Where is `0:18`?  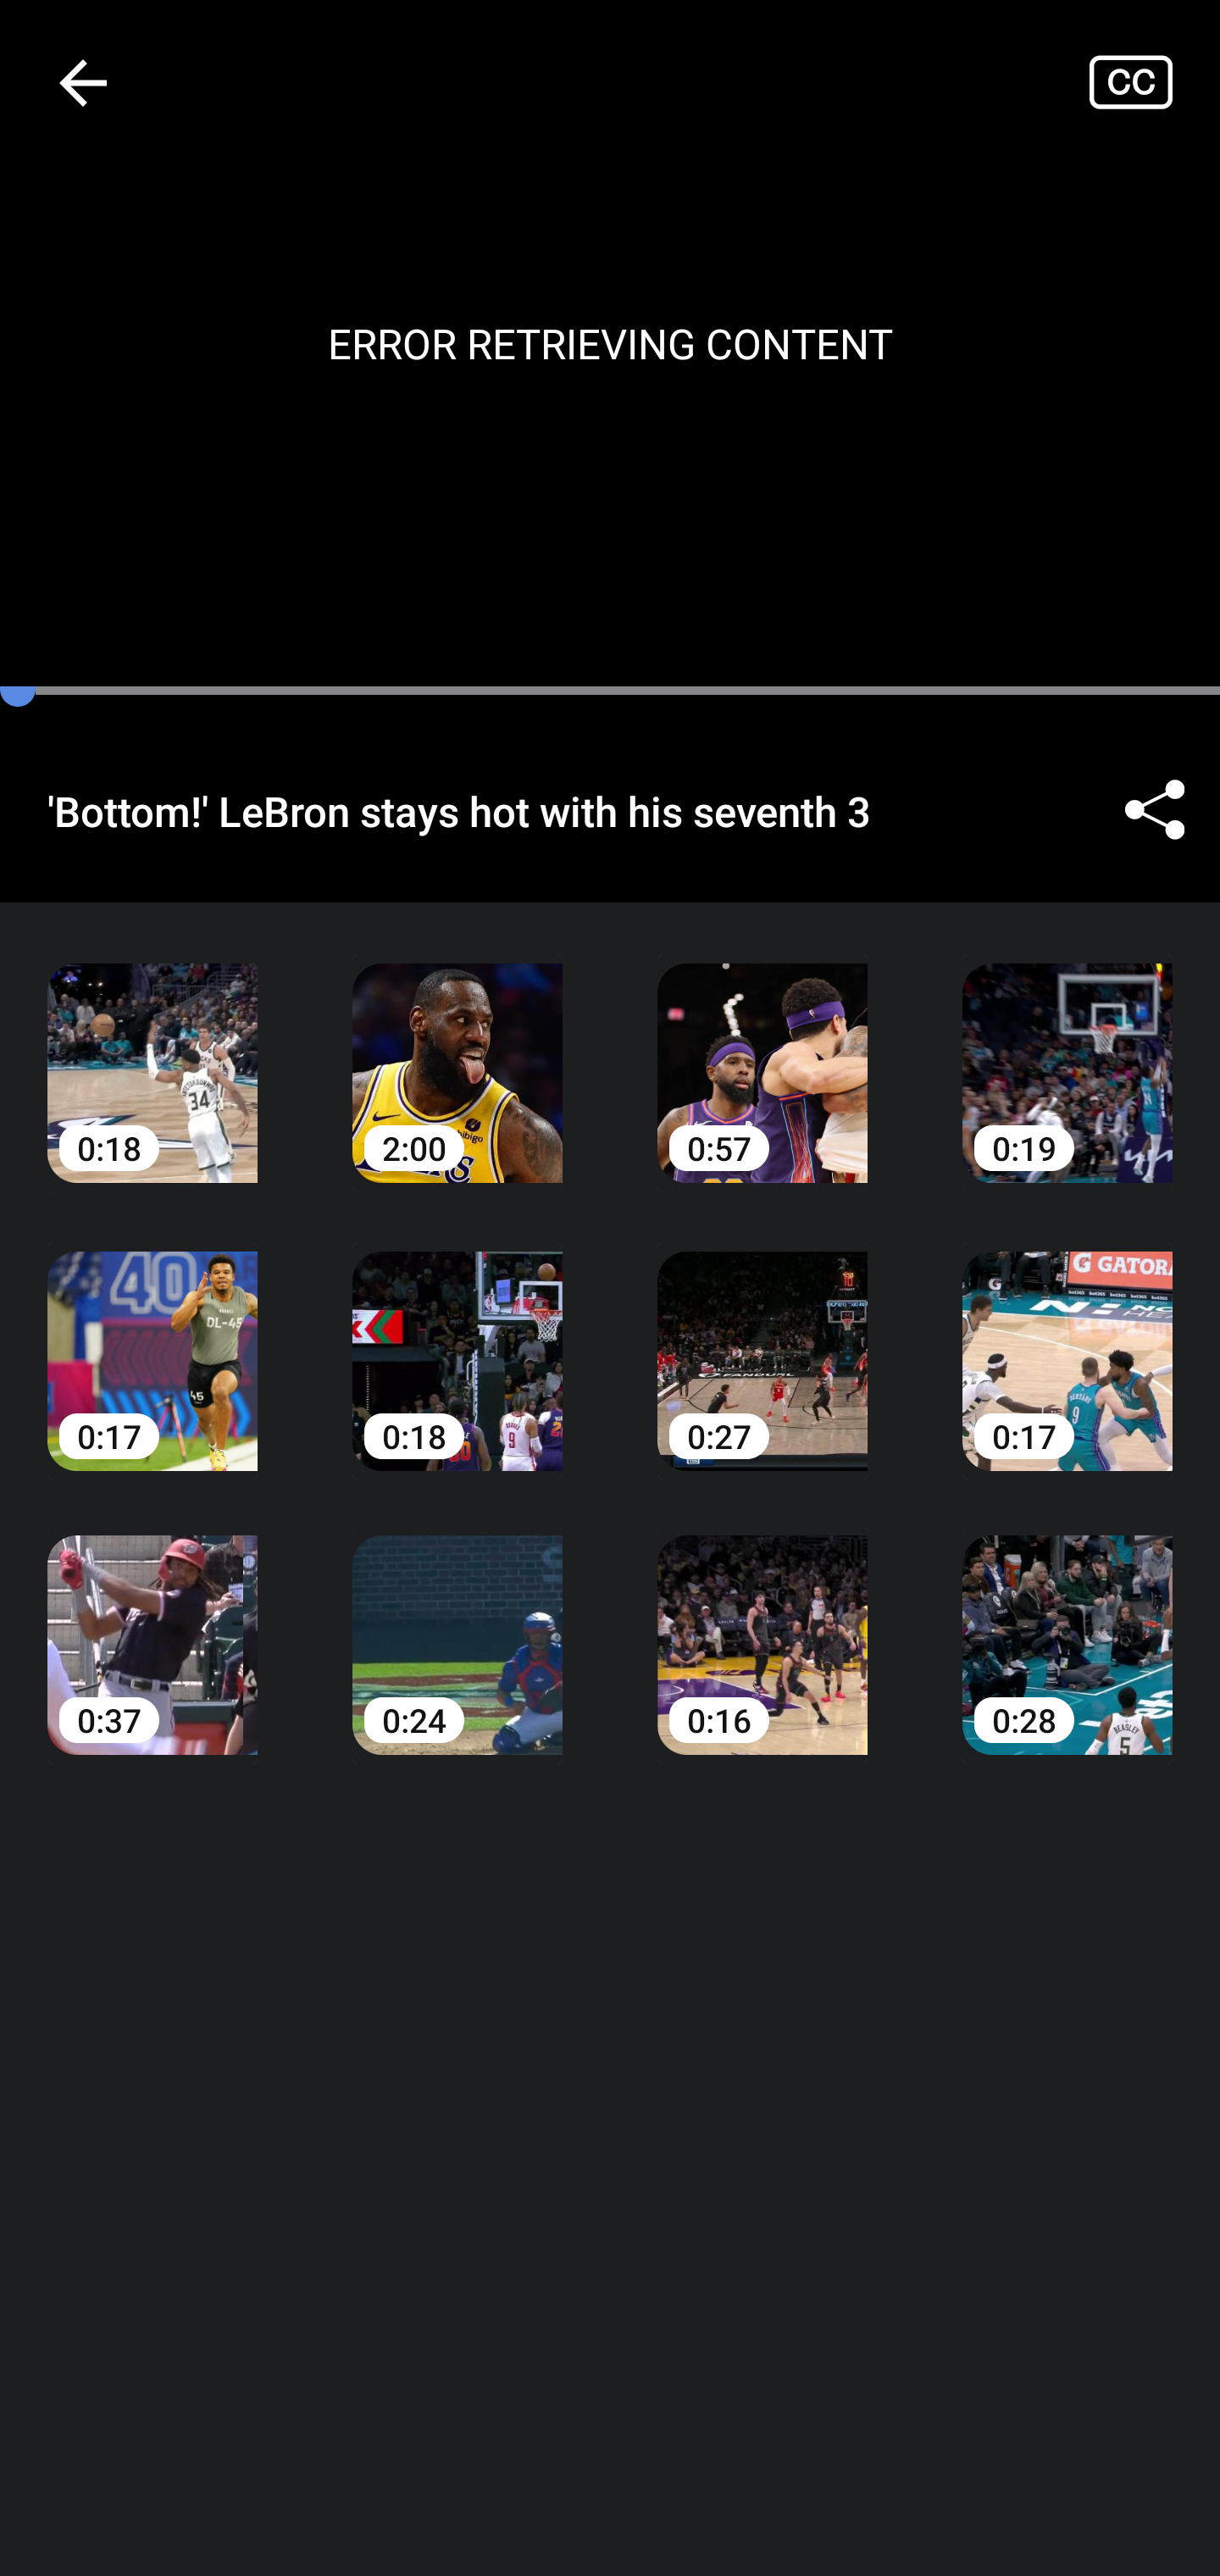
0:18 is located at coordinates (152, 1048).